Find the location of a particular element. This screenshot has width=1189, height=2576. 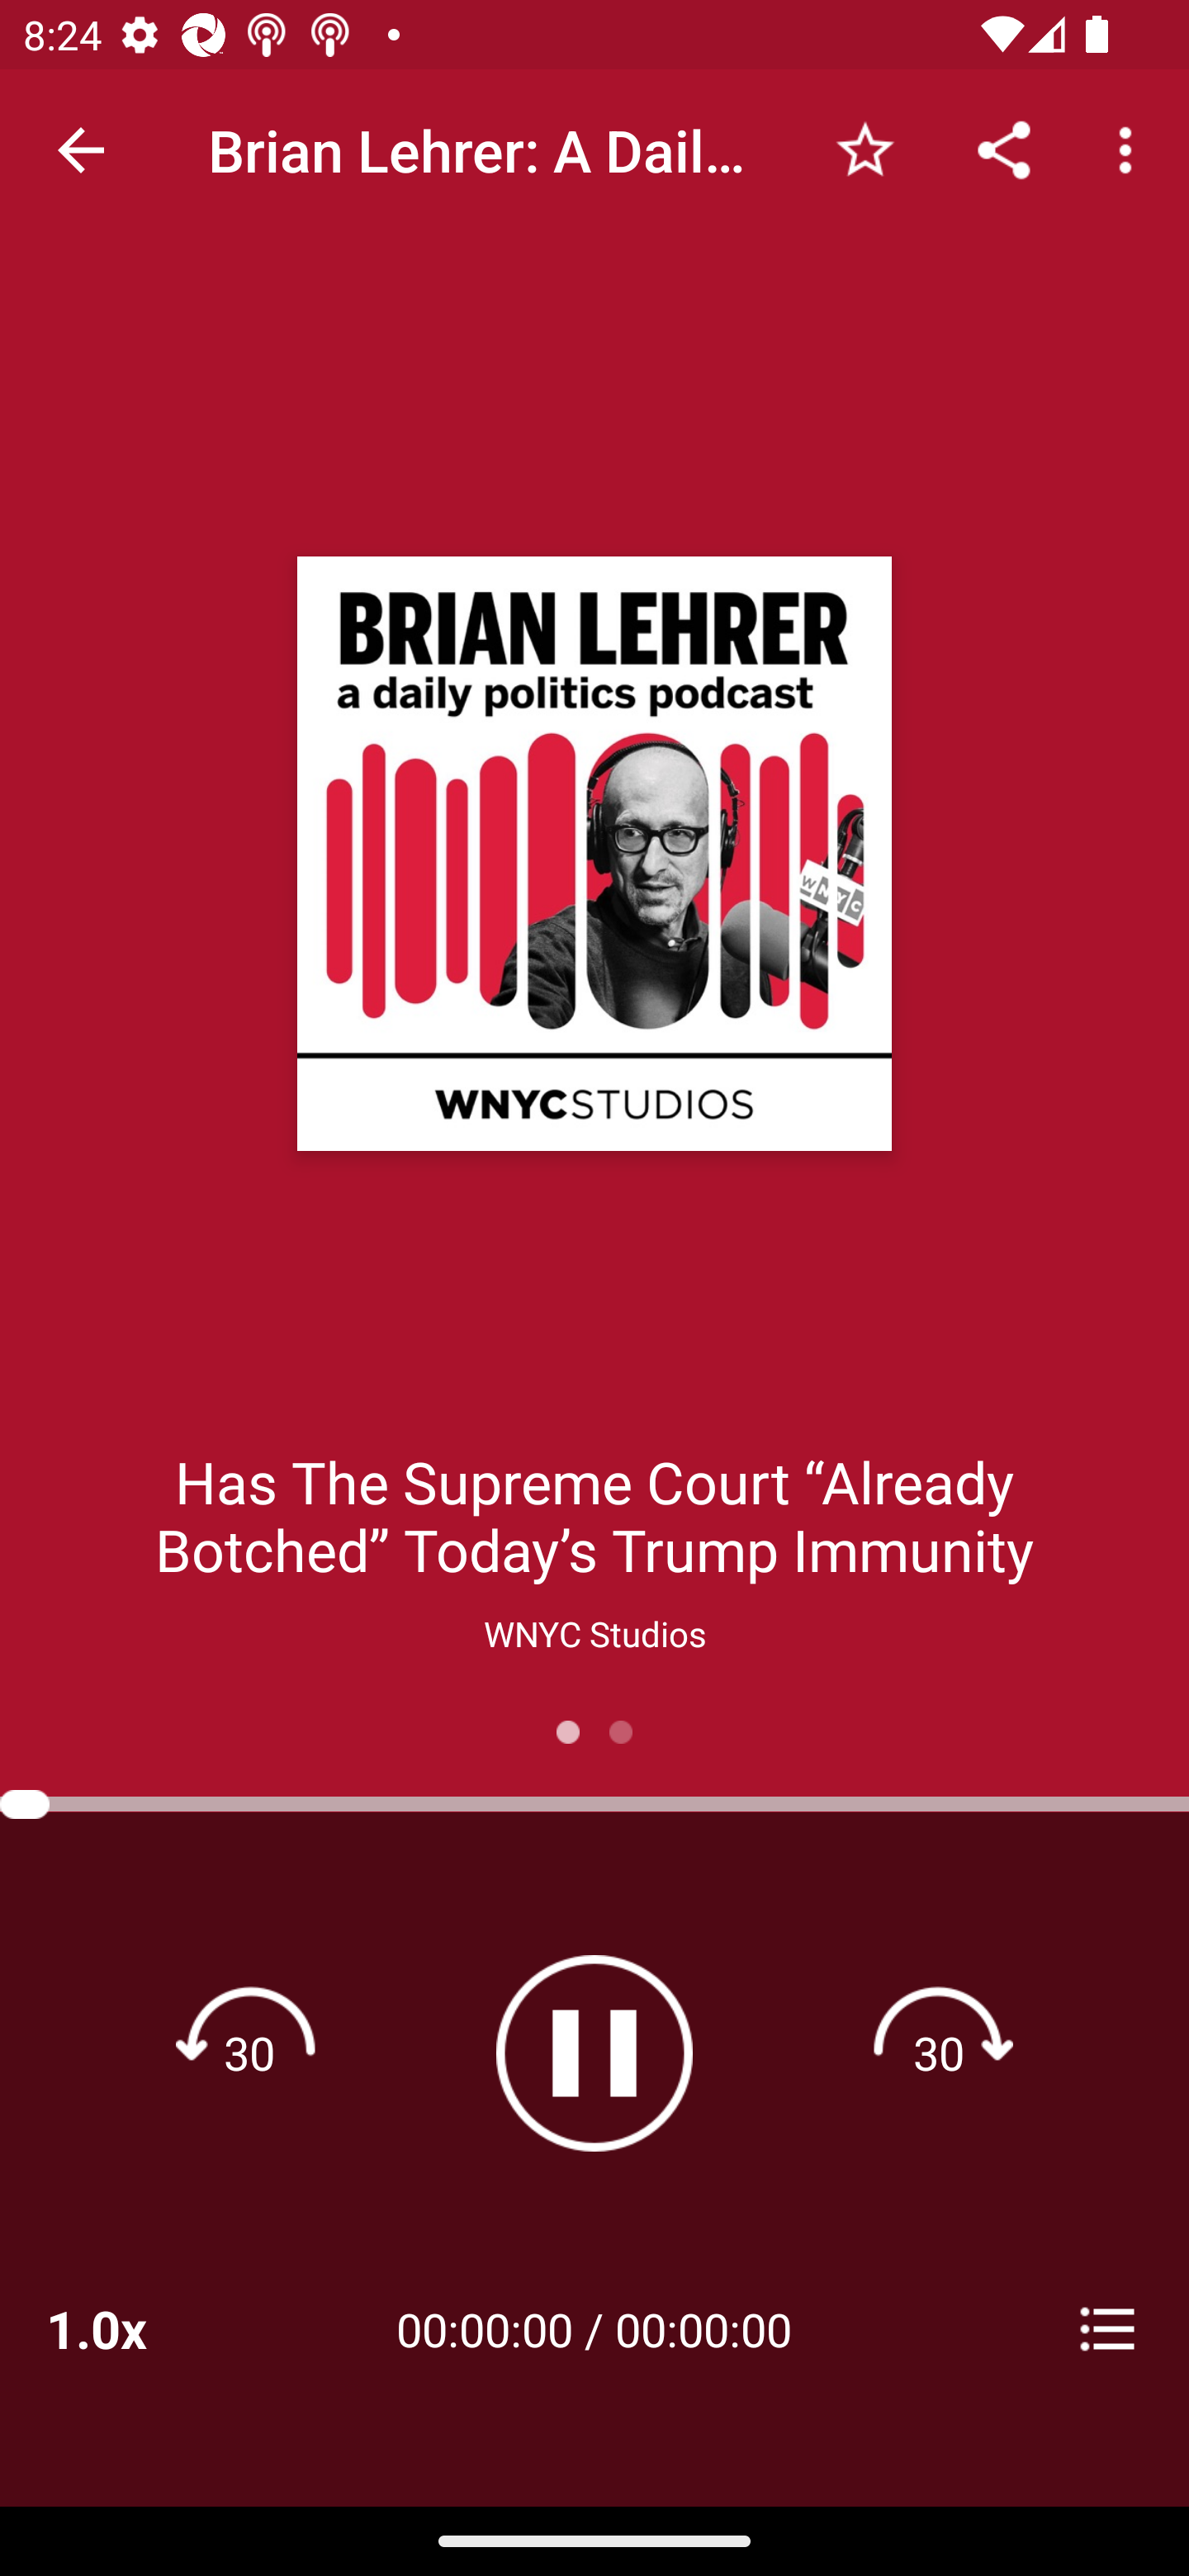

More options is located at coordinates (1131, 149).